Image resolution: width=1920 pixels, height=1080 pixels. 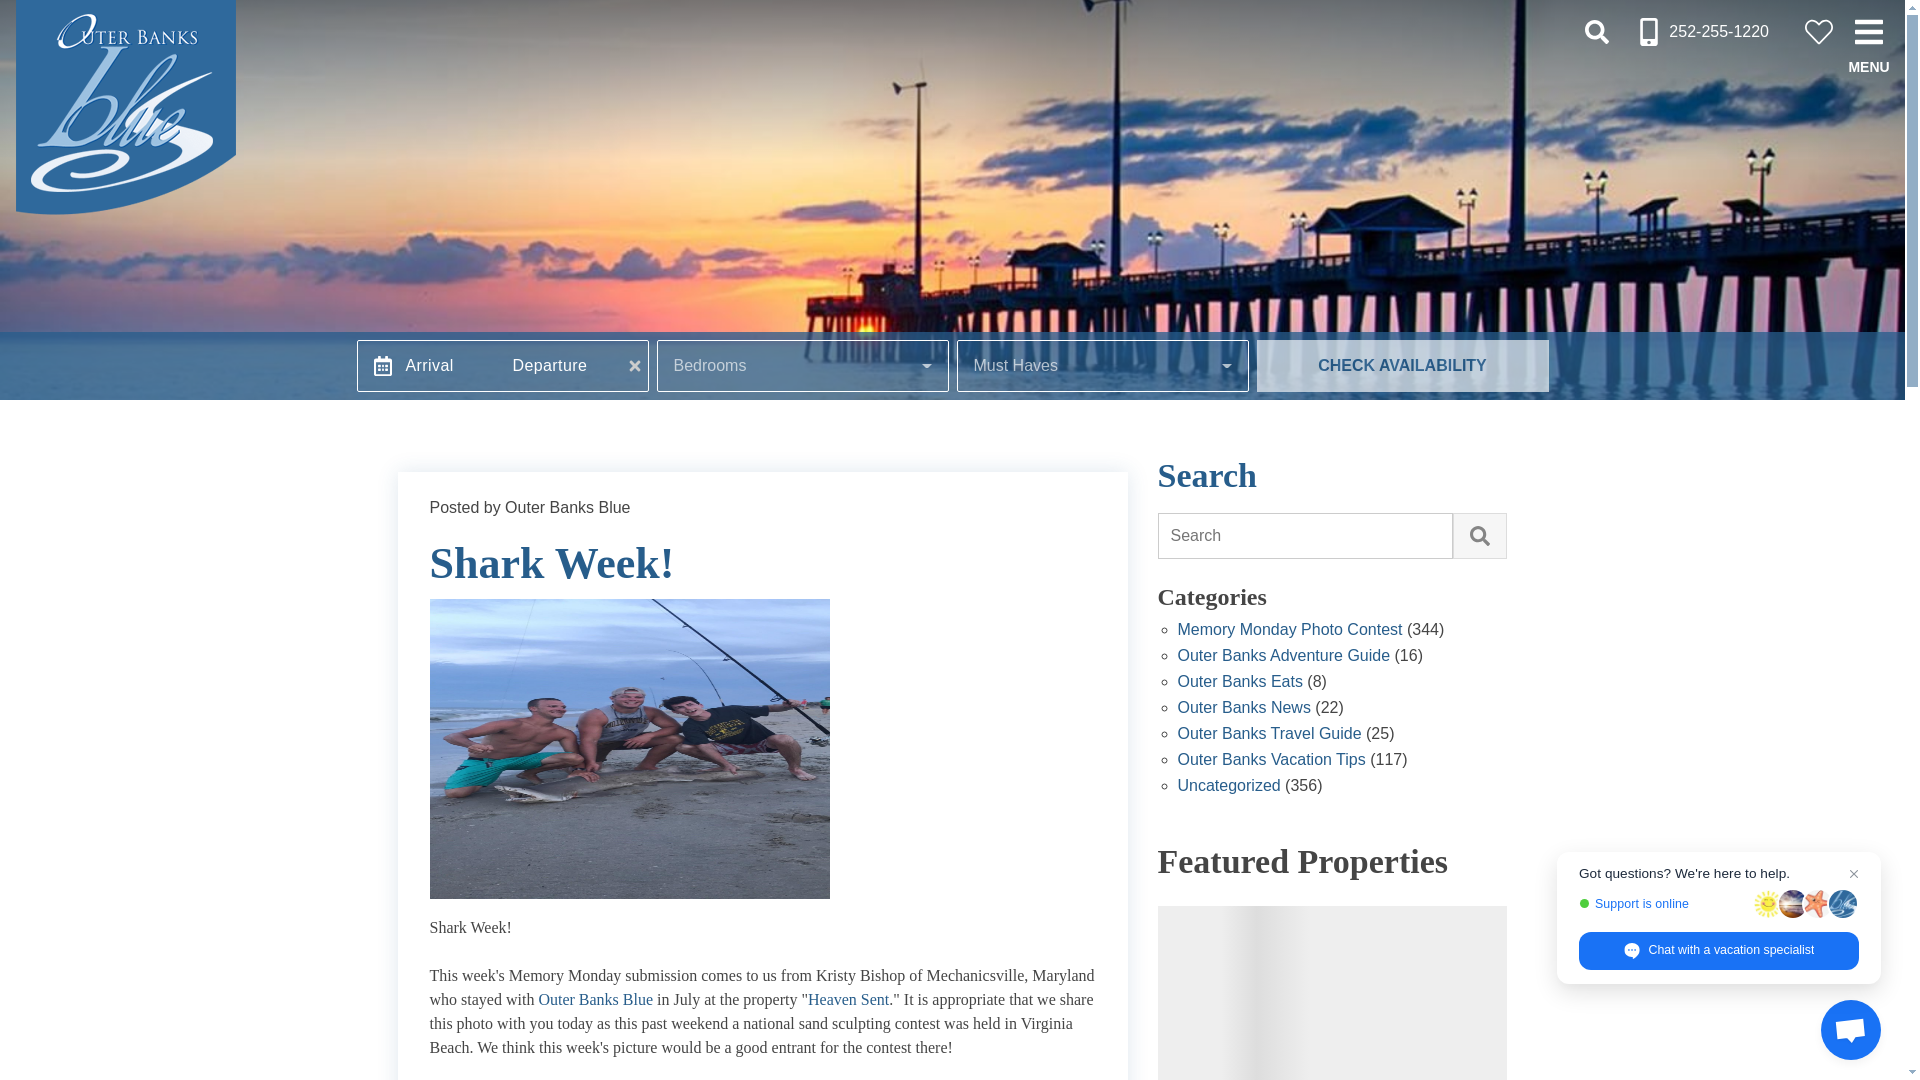 I want to click on Search, so click(x=1596, y=32).